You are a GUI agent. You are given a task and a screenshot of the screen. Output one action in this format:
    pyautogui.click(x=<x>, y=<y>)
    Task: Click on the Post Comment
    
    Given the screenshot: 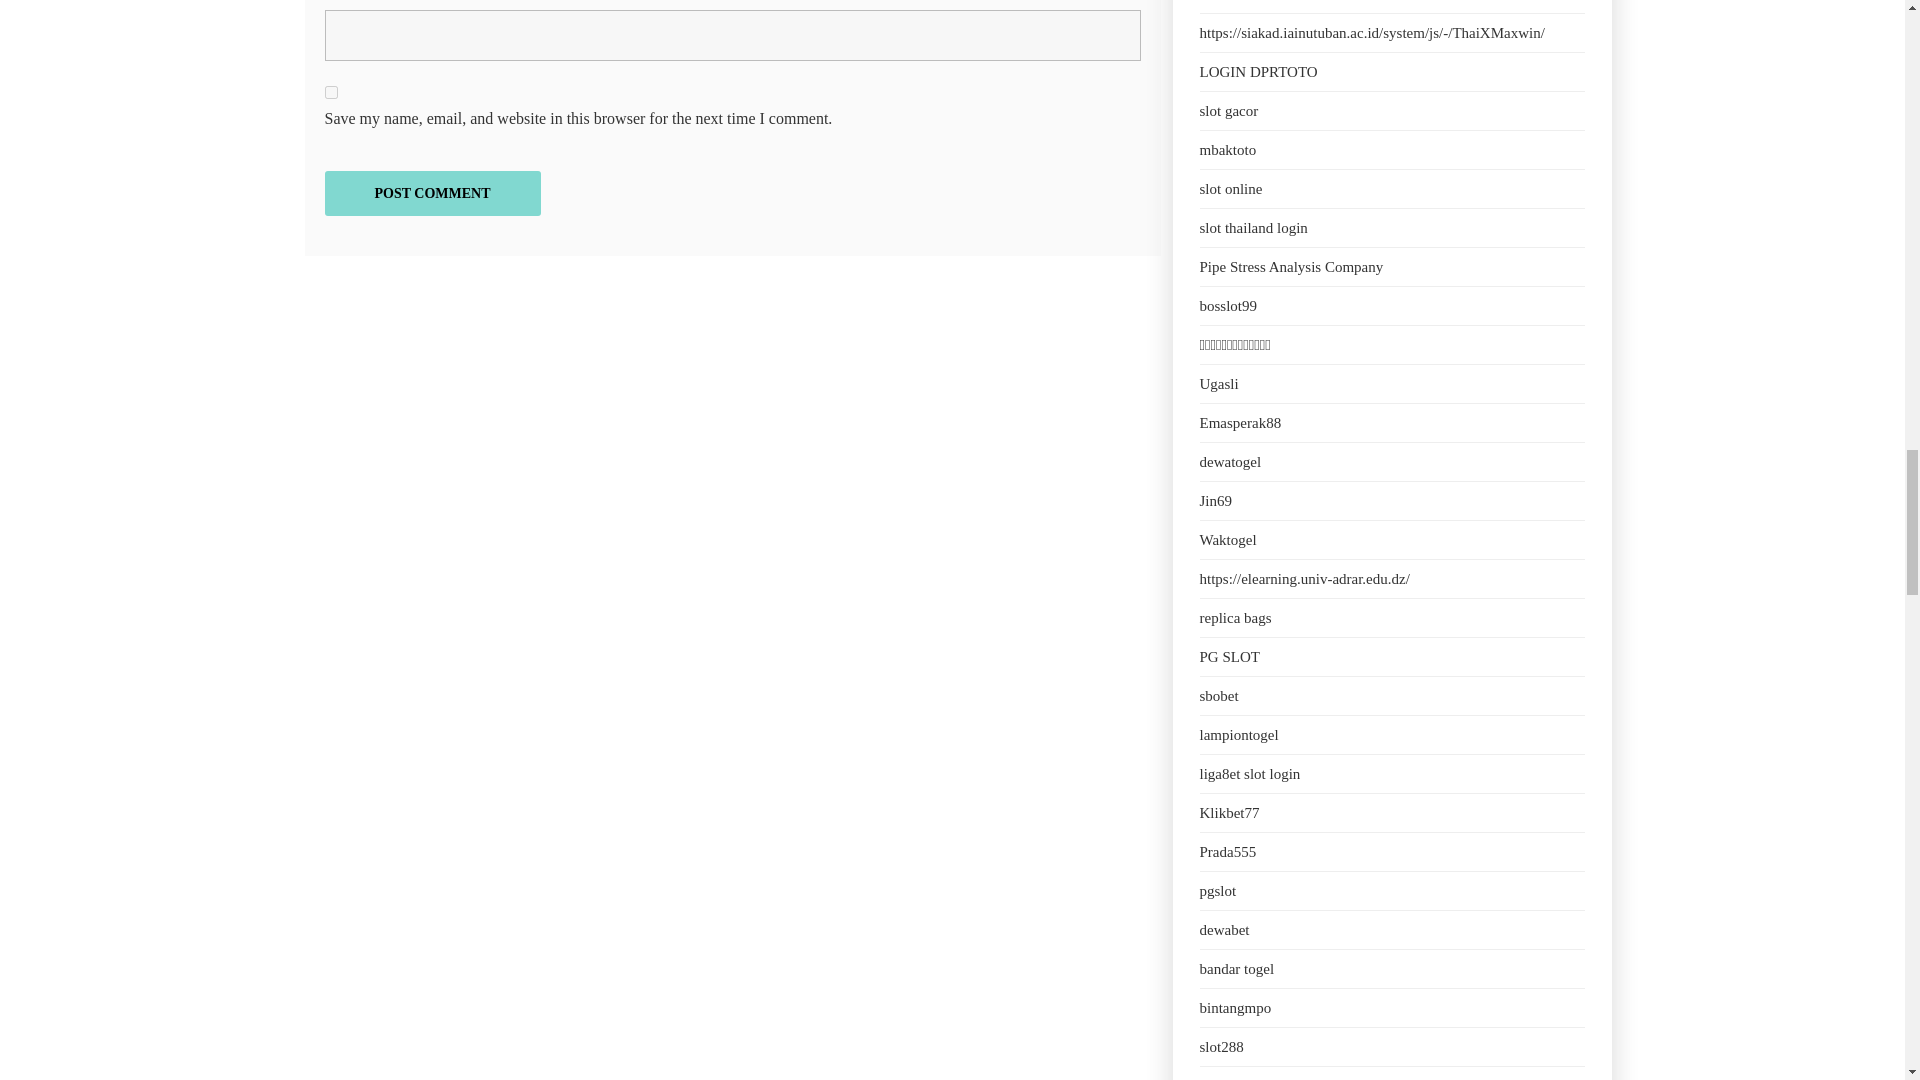 What is the action you would take?
    pyautogui.click(x=432, y=193)
    